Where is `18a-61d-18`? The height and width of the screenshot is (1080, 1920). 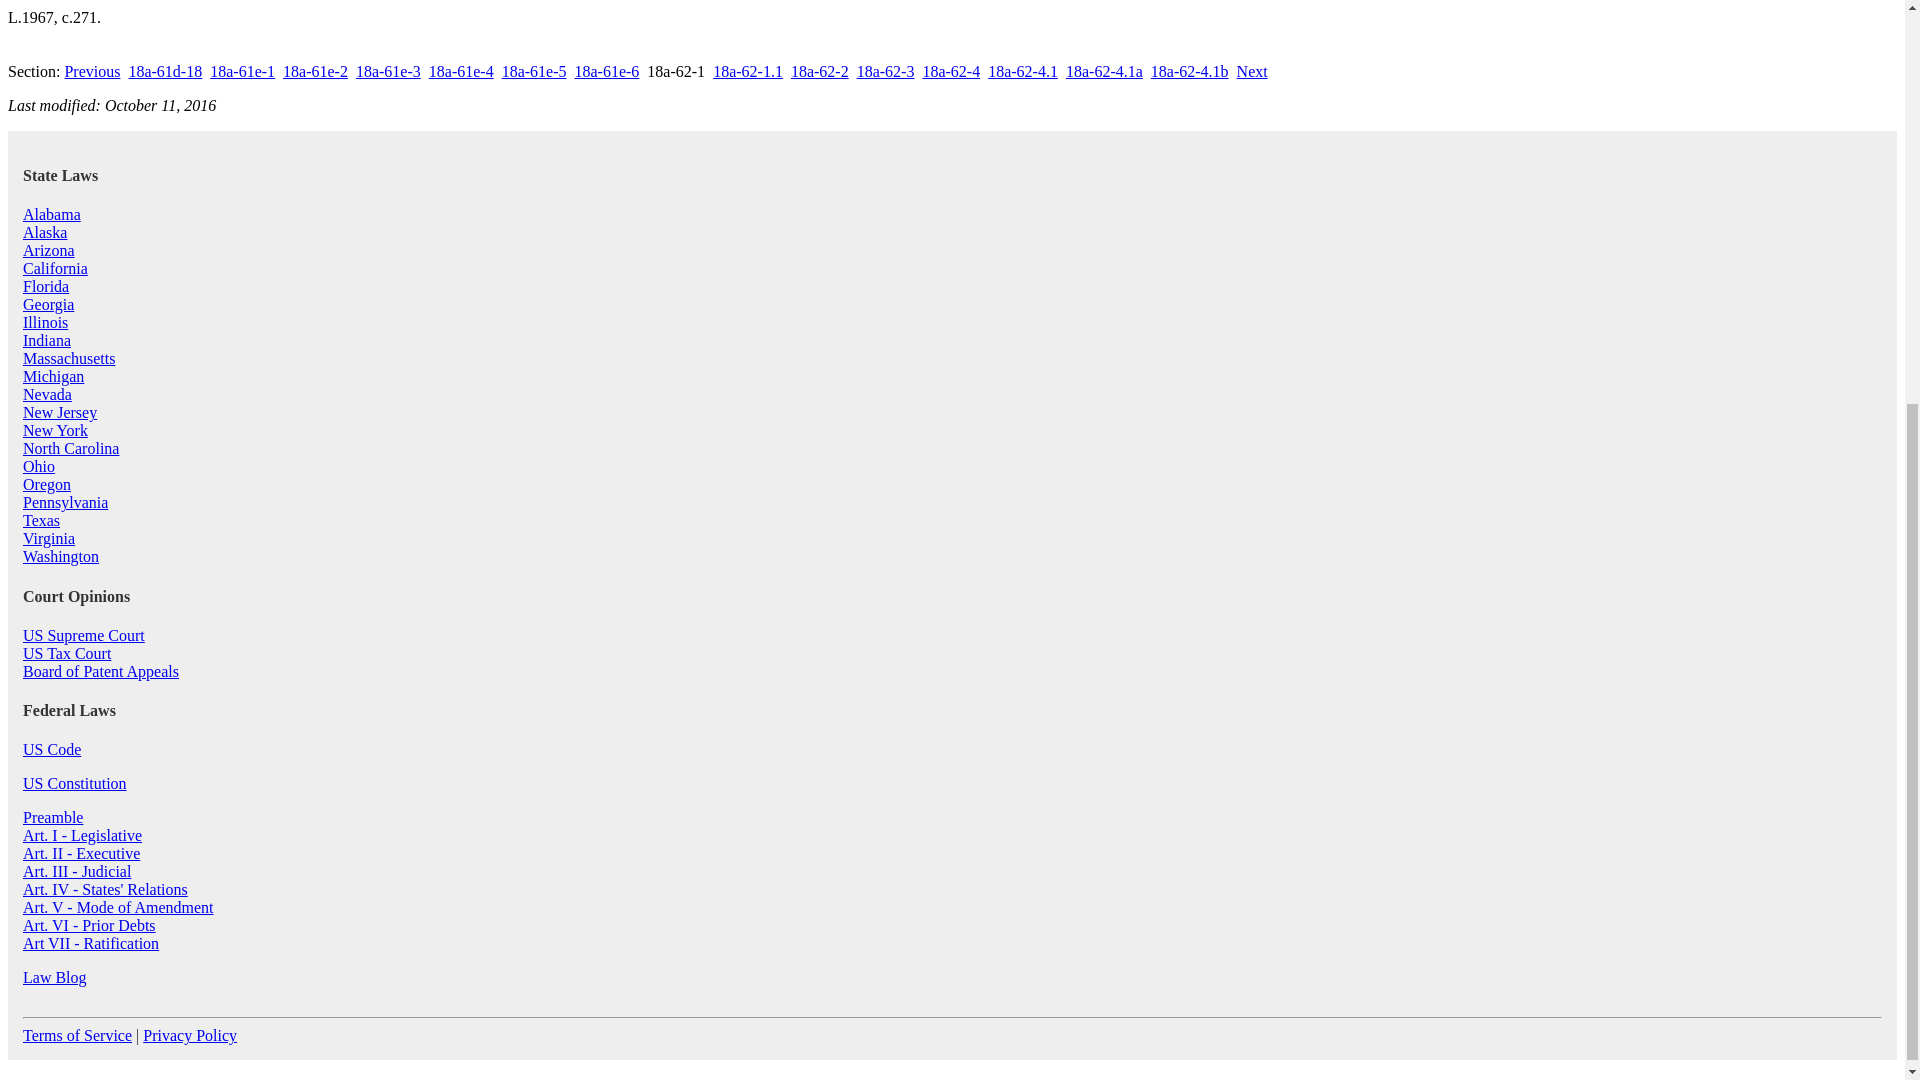 18a-61d-18 is located at coordinates (164, 70).